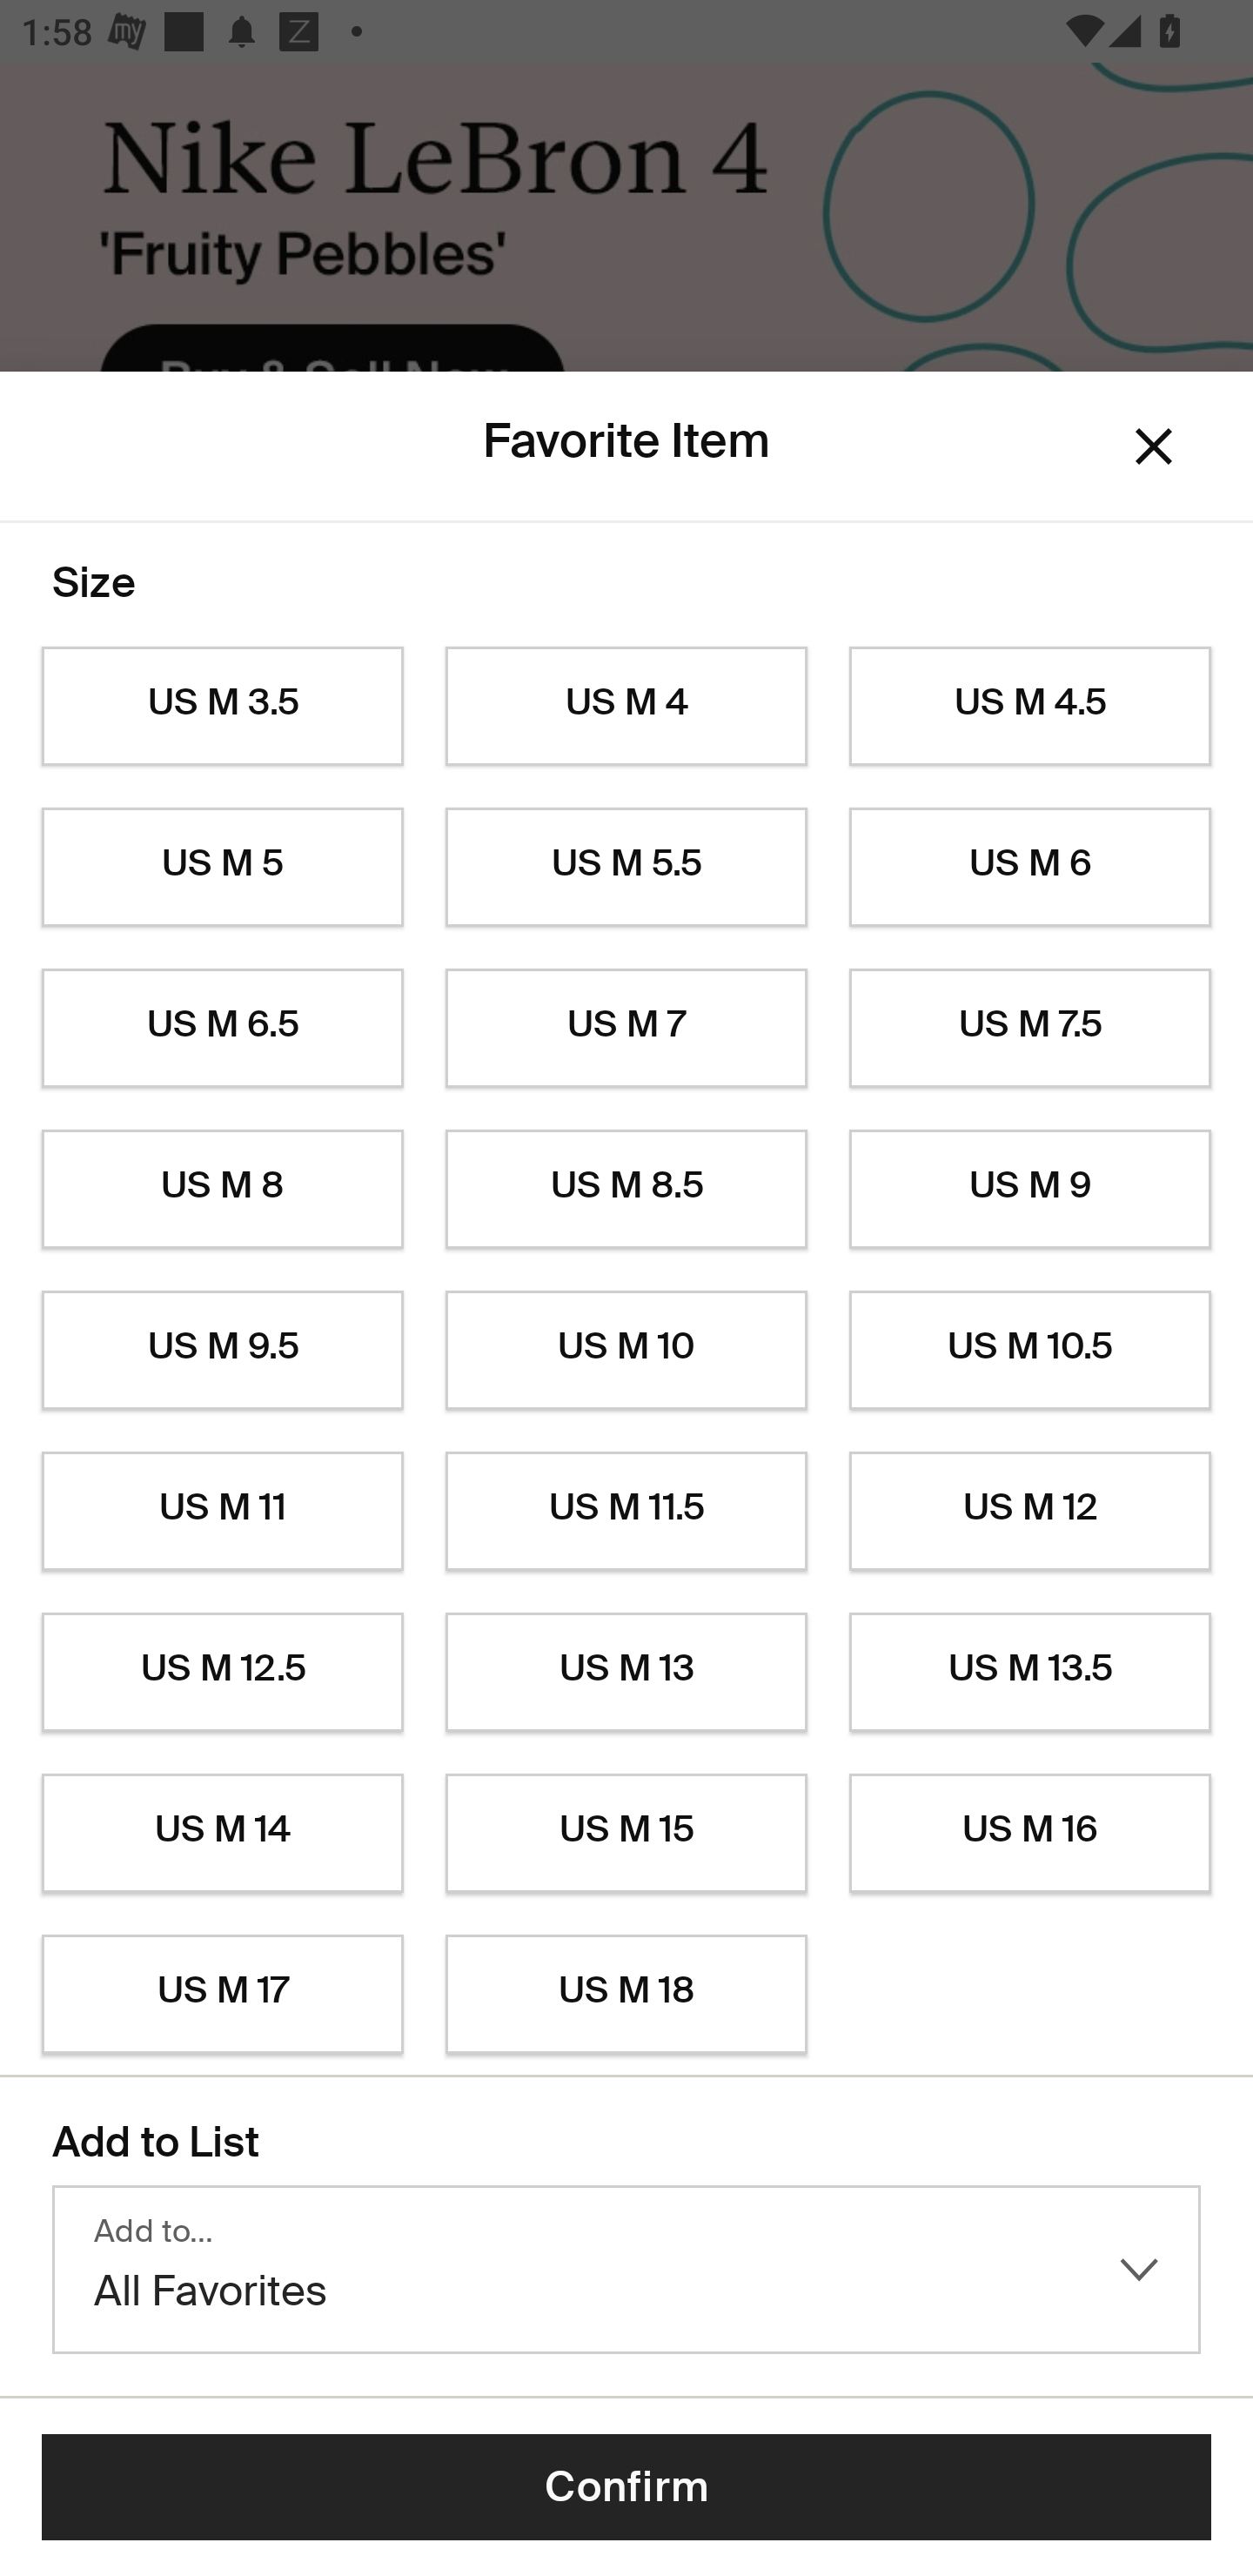  What do you see at coordinates (1030, 1190) in the screenshot?
I see `US M 9` at bounding box center [1030, 1190].